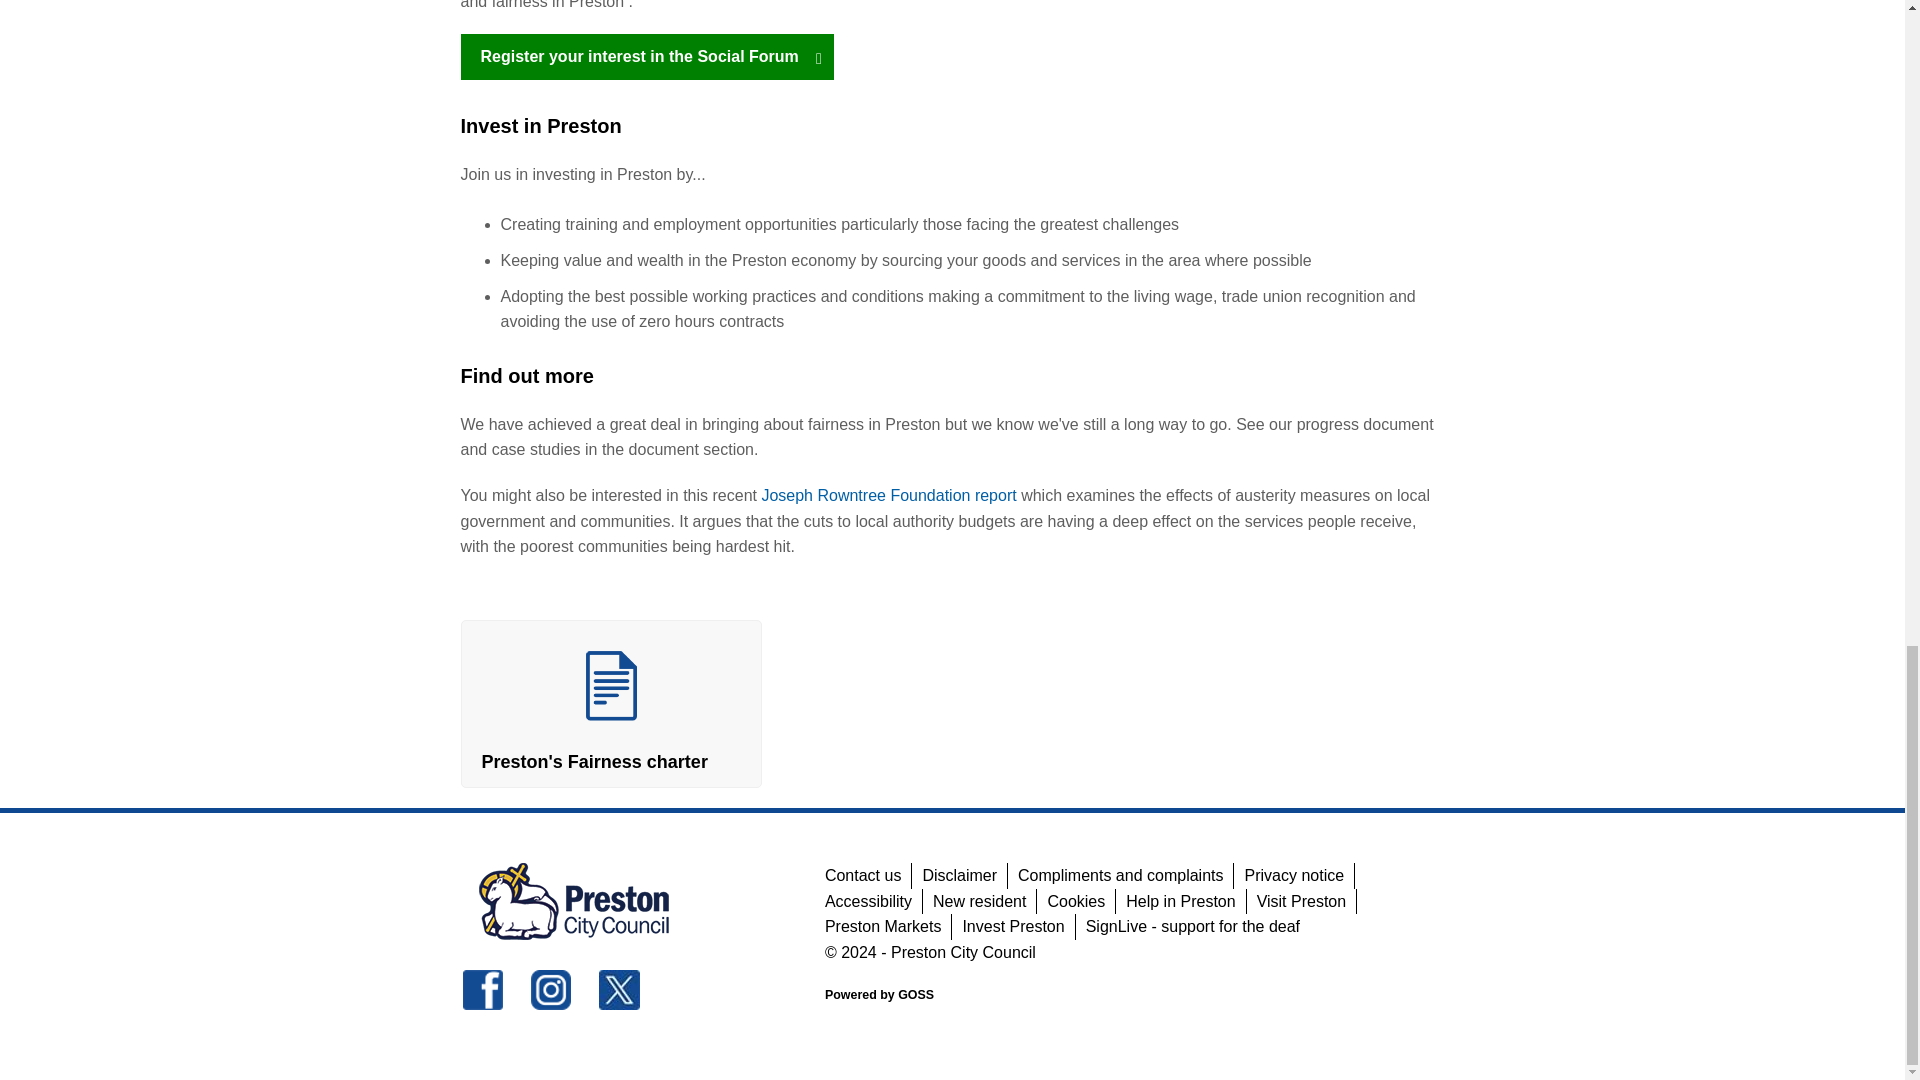 The image size is (1920, 1080). Describe the element at coordinates (550, 989) in the screenshot. I see `Instagram` at that location.